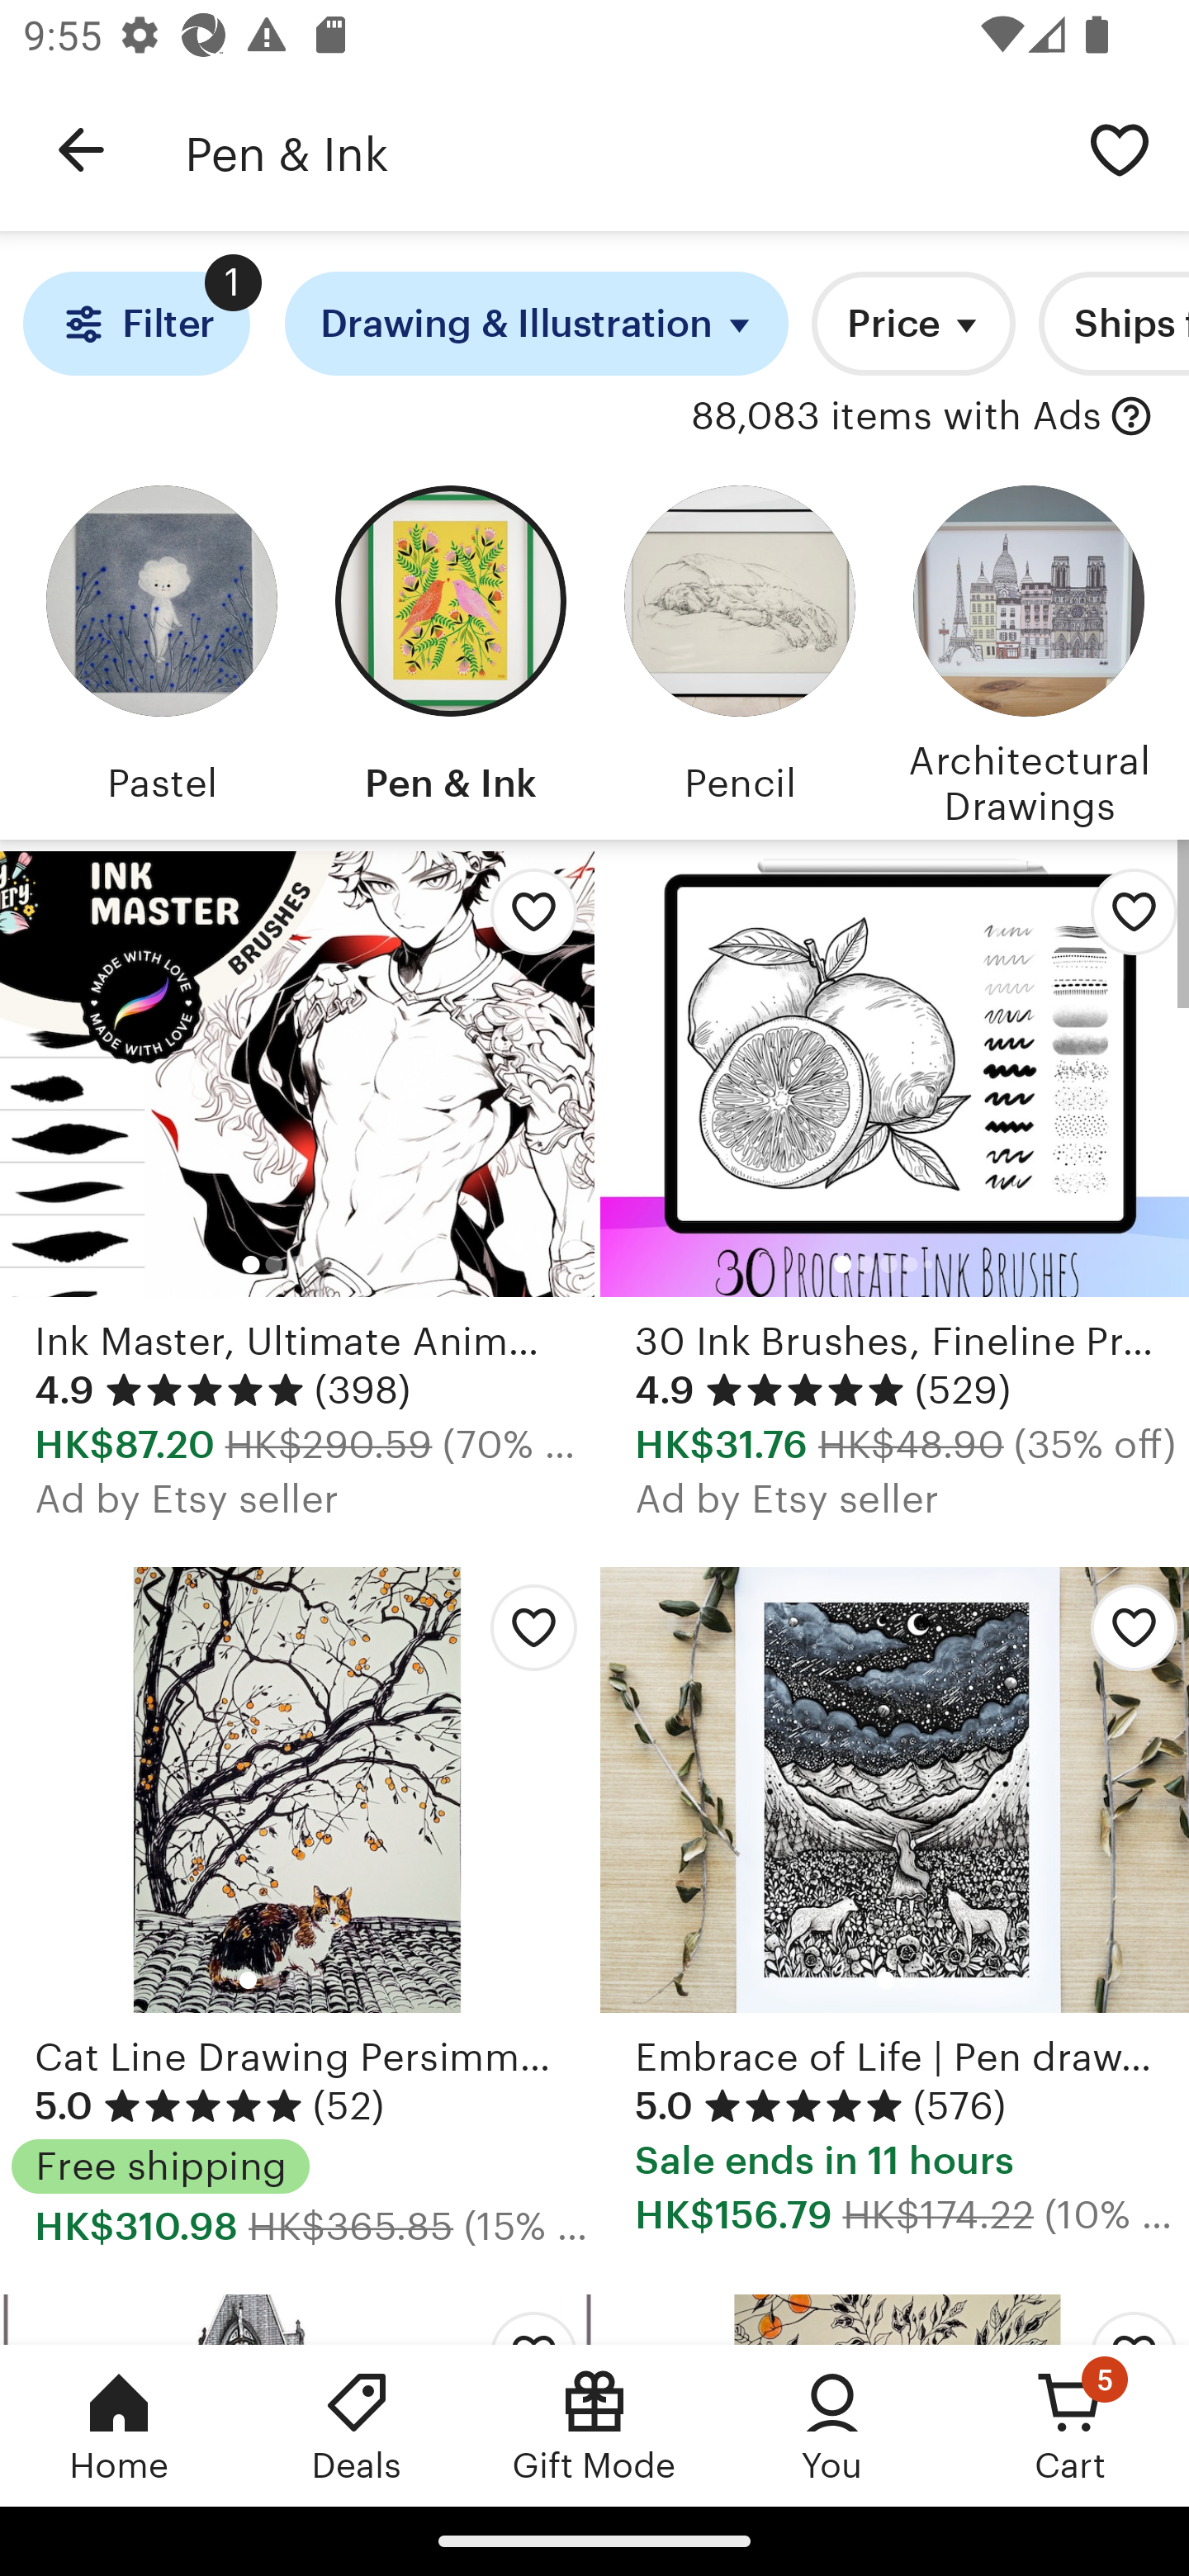  What do you see at coordinates (913, 324) in the screenshot?
I see `Price` at bounding box center [913, 324].